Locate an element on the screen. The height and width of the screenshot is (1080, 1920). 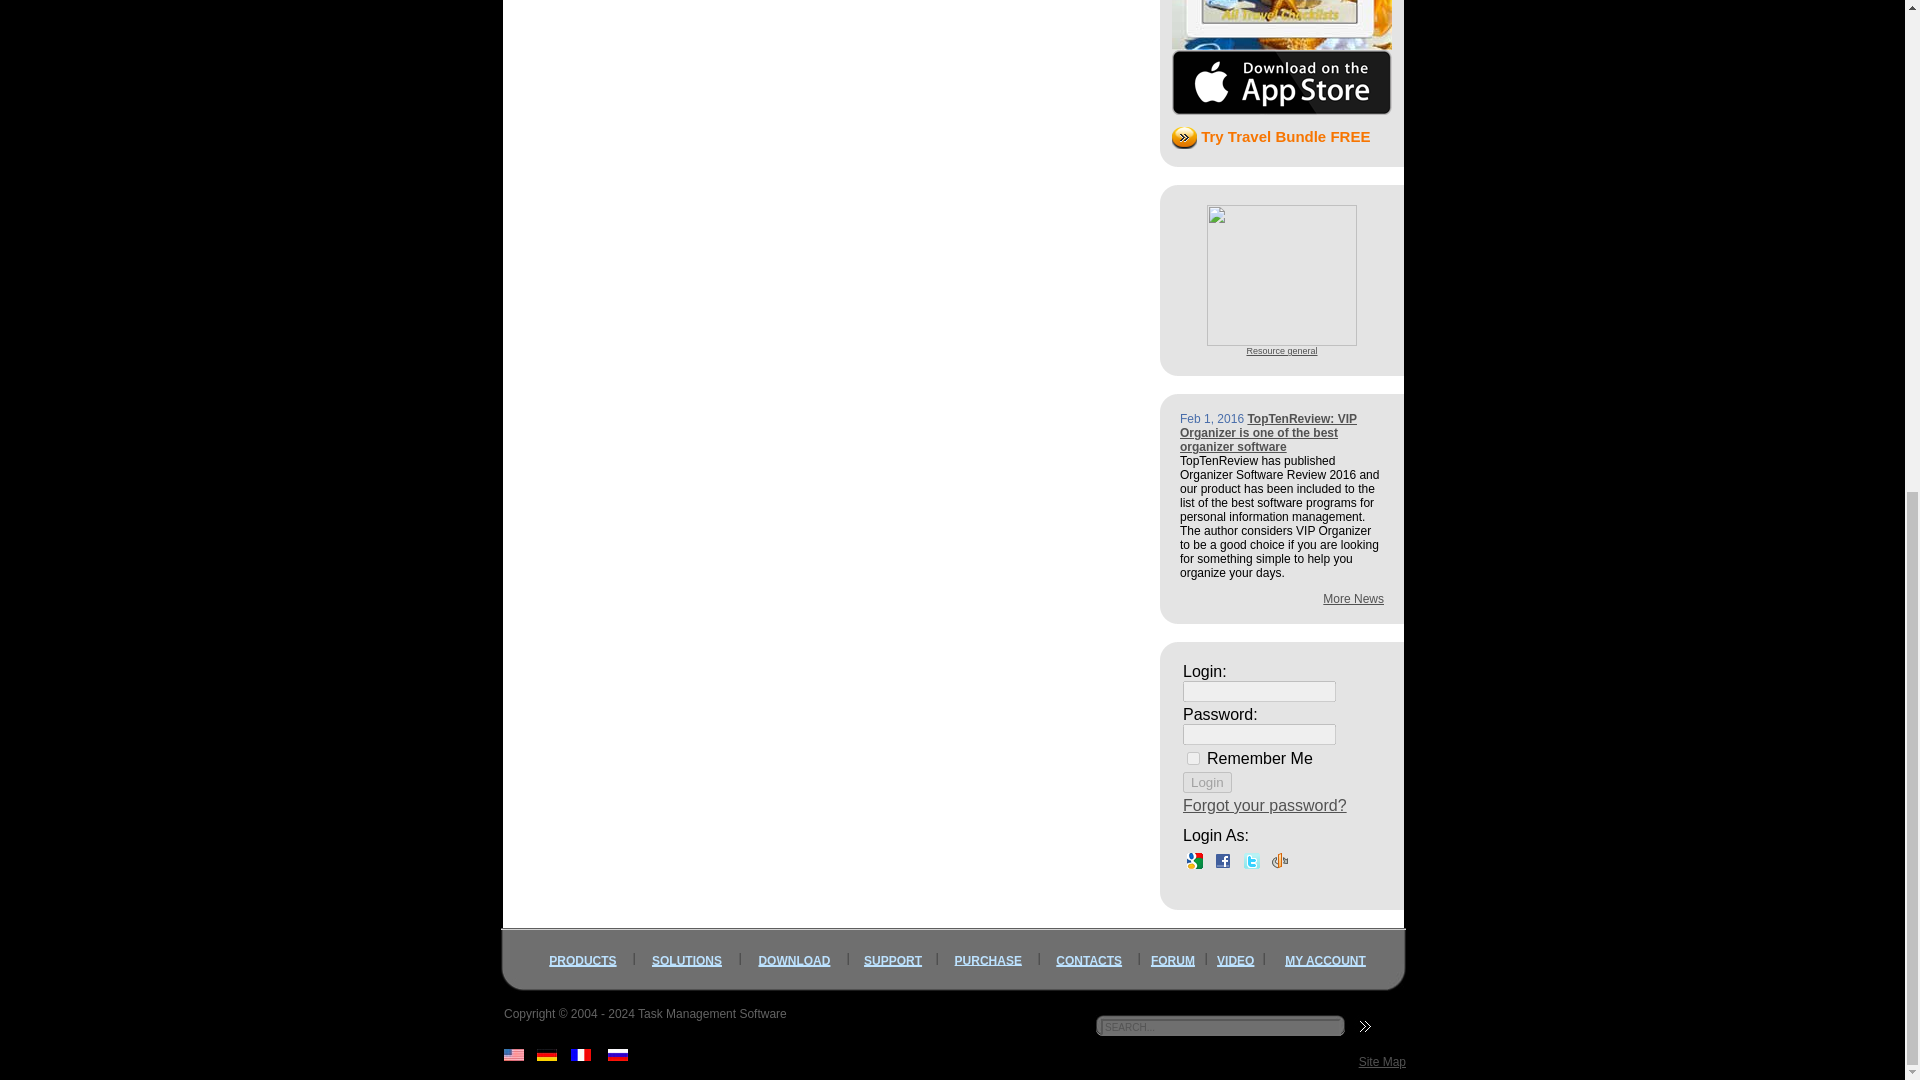
Resource general is located at coordinates (1282, 275).